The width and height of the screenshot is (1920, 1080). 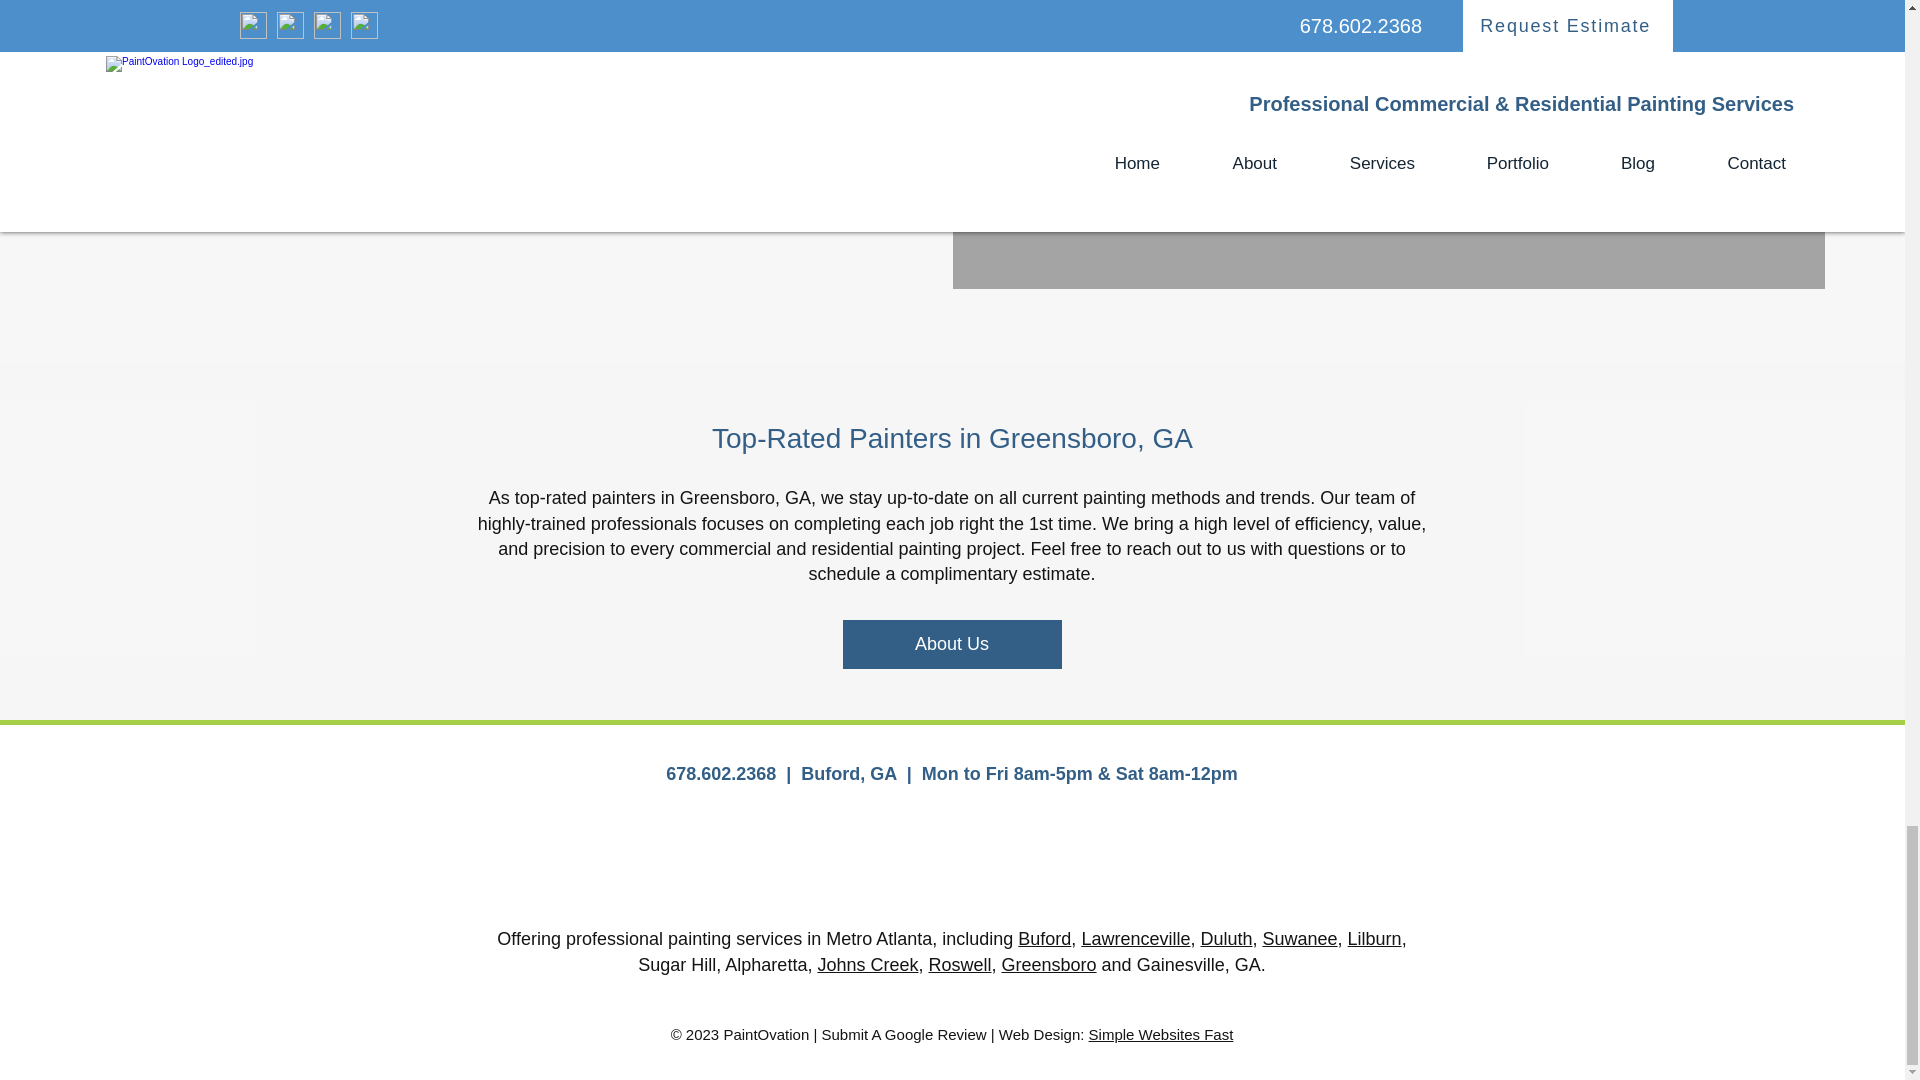 What do you see at coordinates (952, 644) in the screenshot?
I see `About Us` at bounding box center [952, 644].